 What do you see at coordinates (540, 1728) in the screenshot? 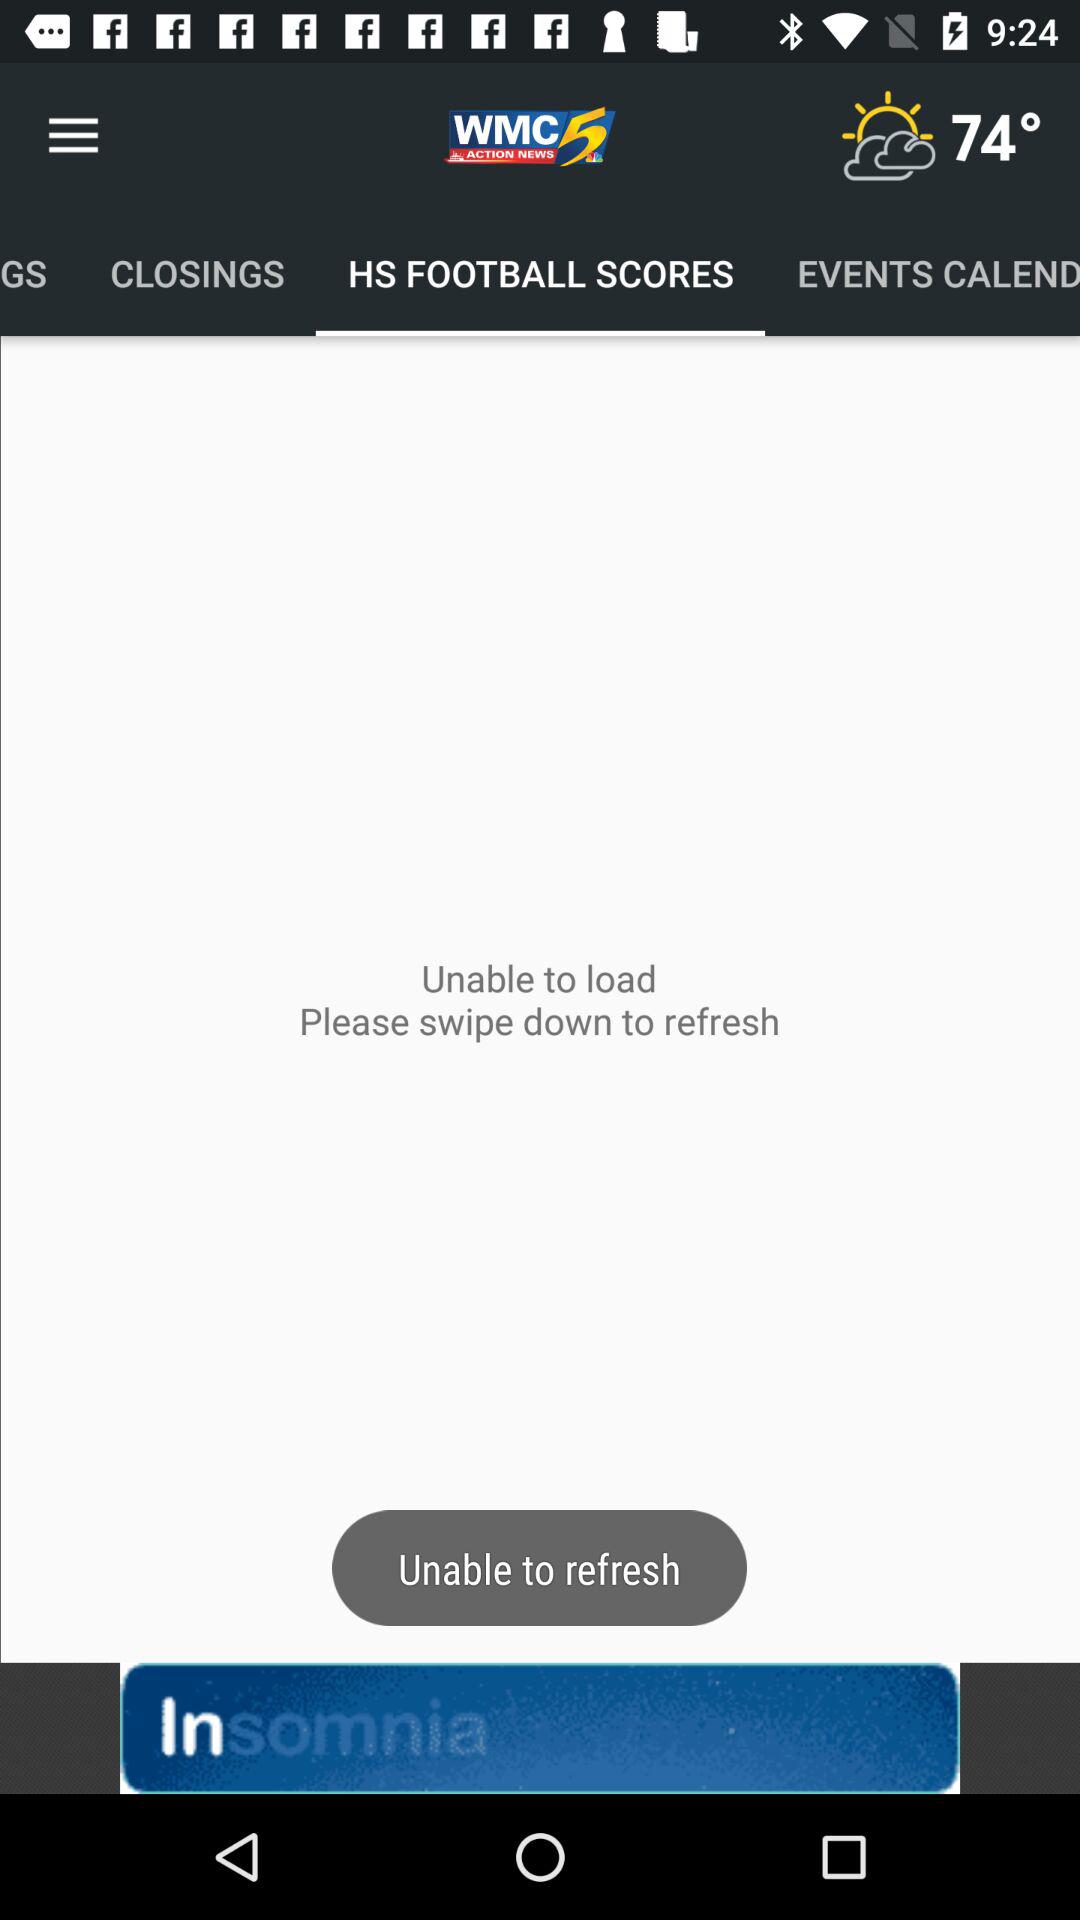
I see `text page` at bounding box center [540, 1728].